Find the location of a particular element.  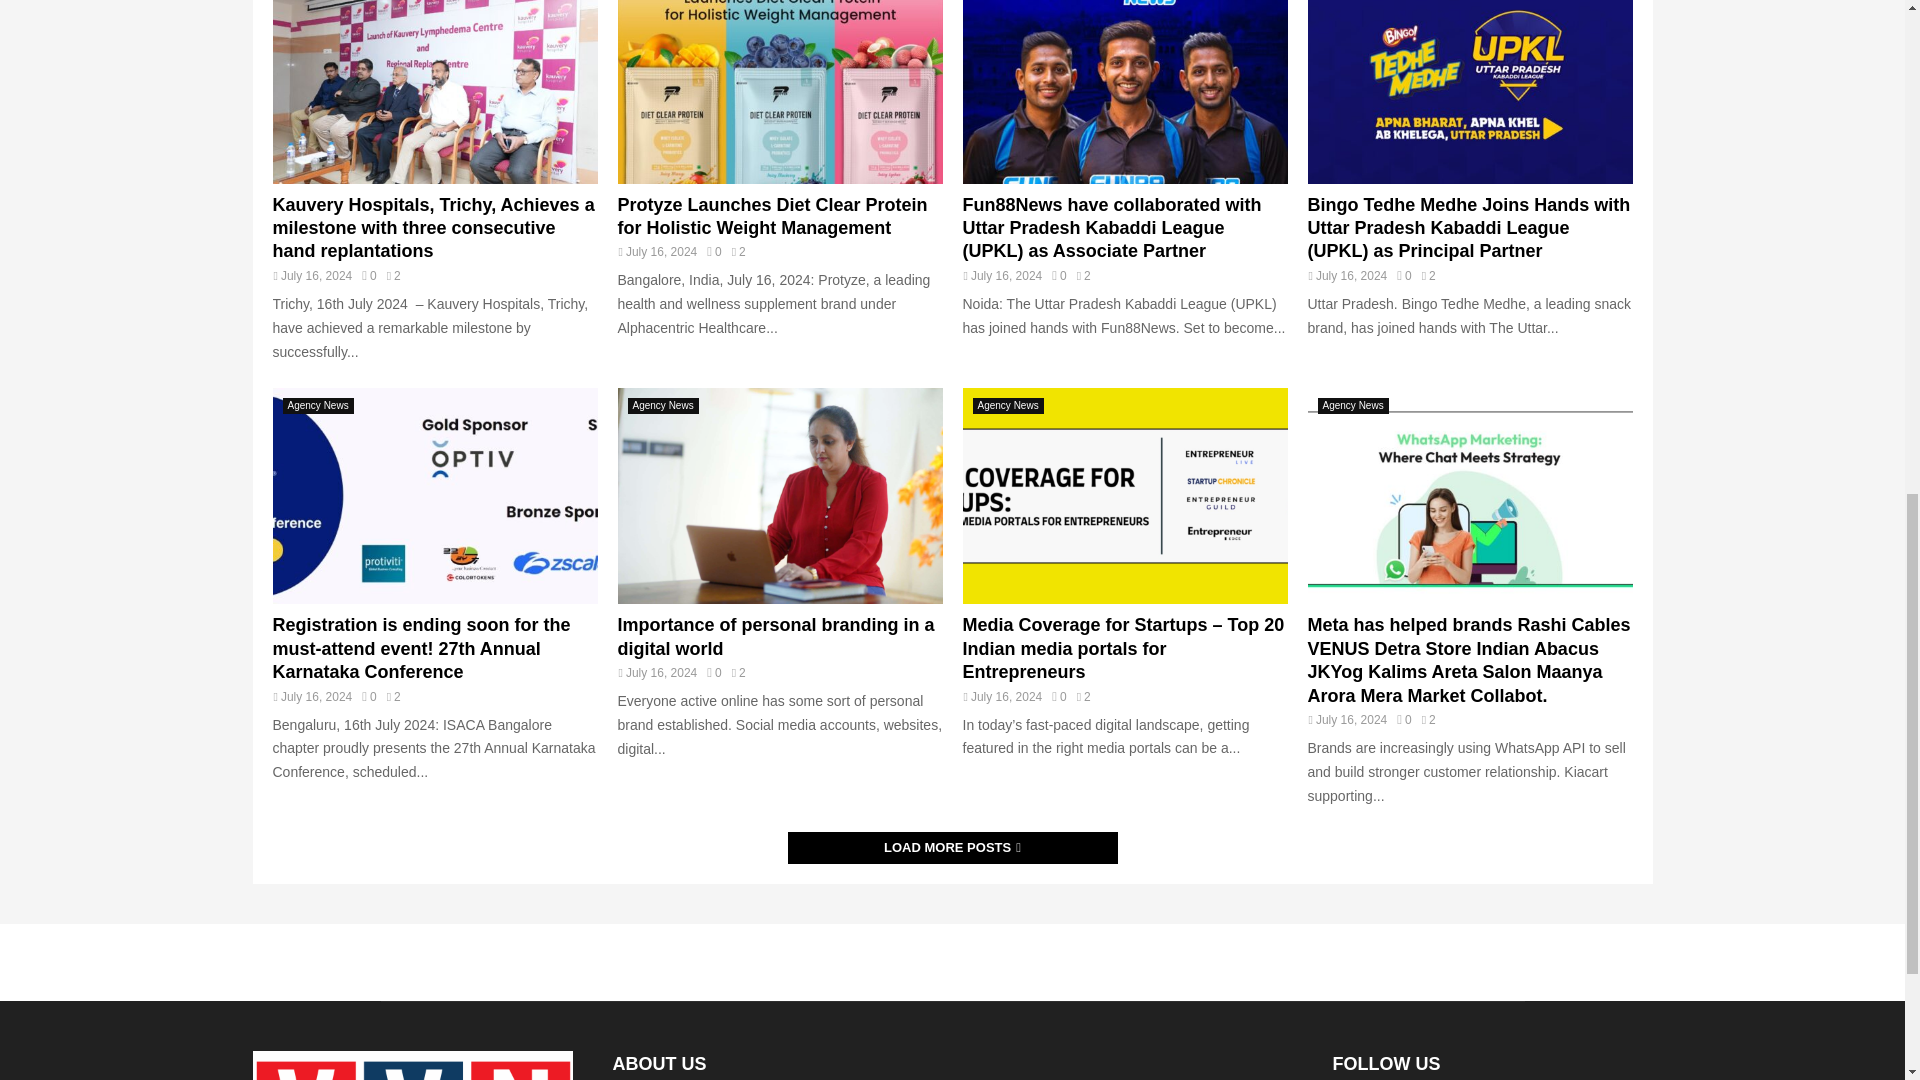

0 is located at coordinates (1404, 275).